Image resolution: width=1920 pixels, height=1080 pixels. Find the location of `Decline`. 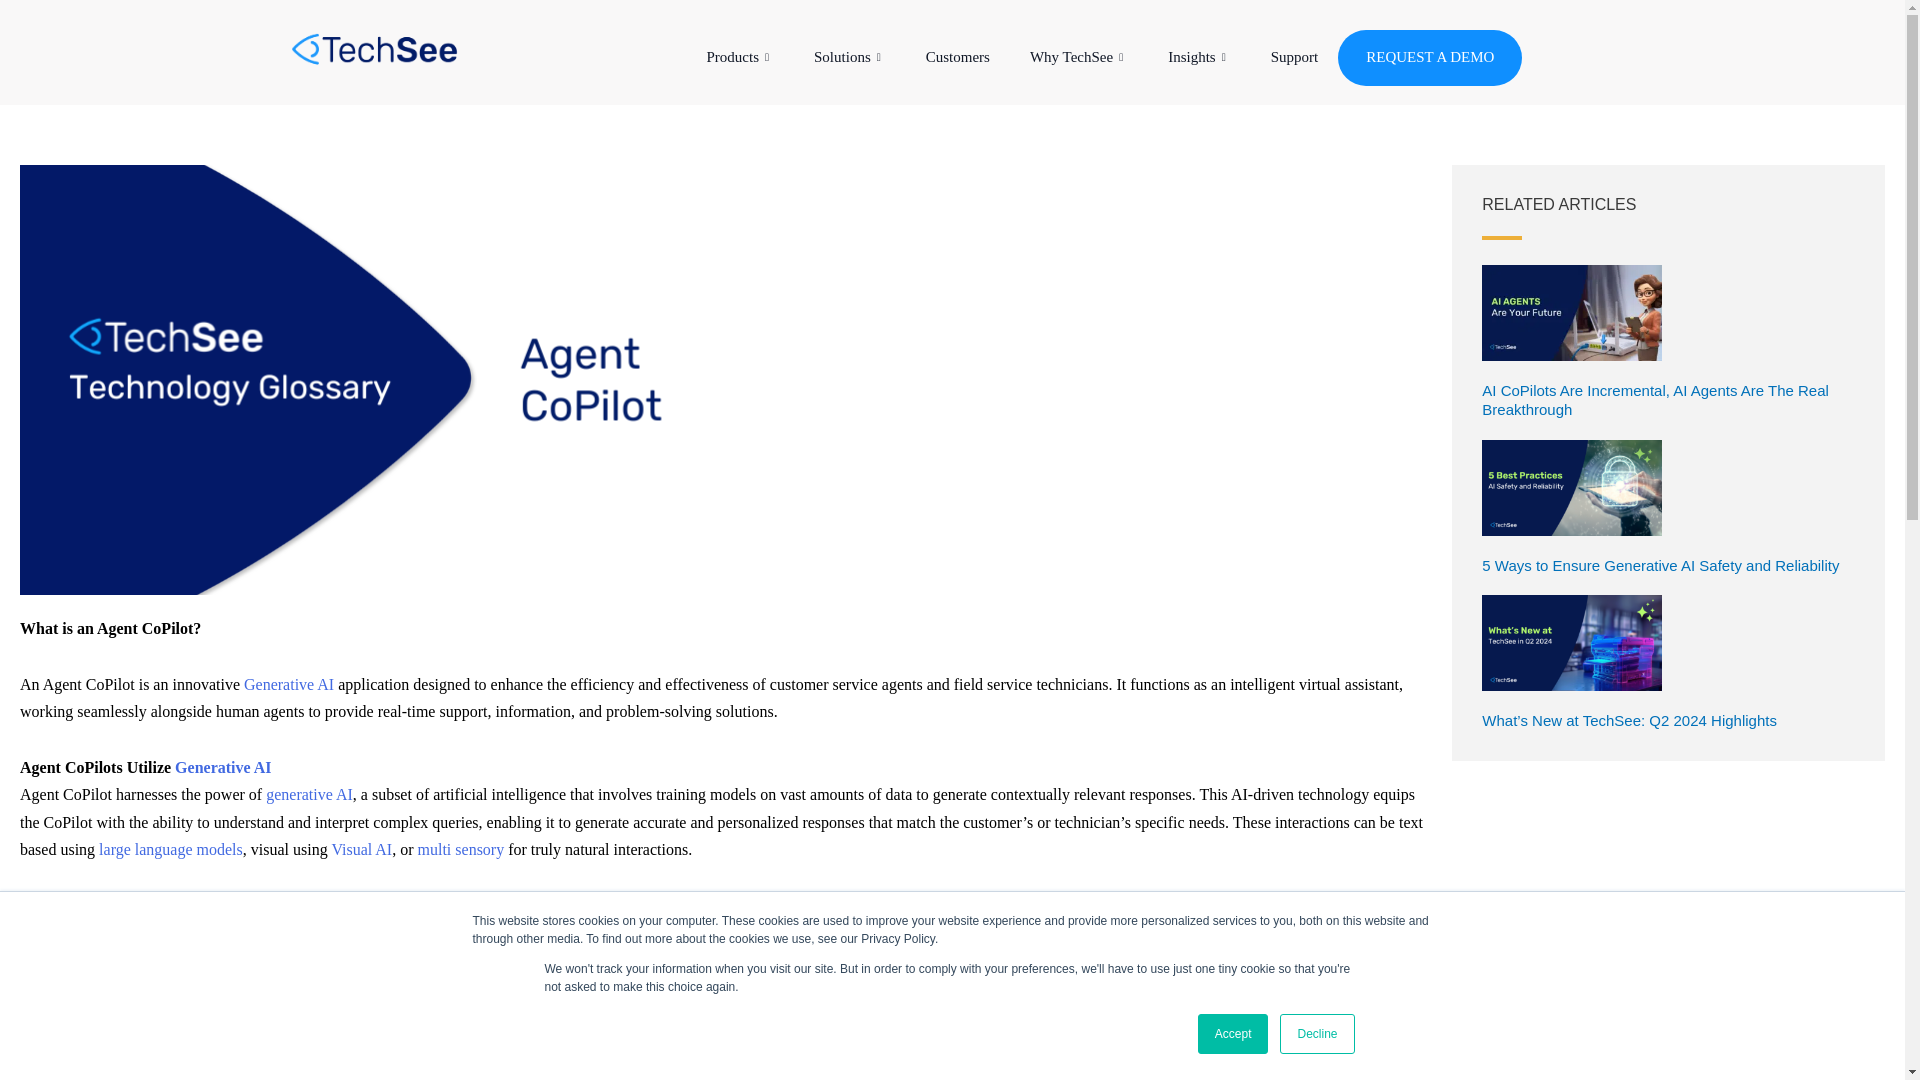

Decline is located at coordinates (1316, 1034).